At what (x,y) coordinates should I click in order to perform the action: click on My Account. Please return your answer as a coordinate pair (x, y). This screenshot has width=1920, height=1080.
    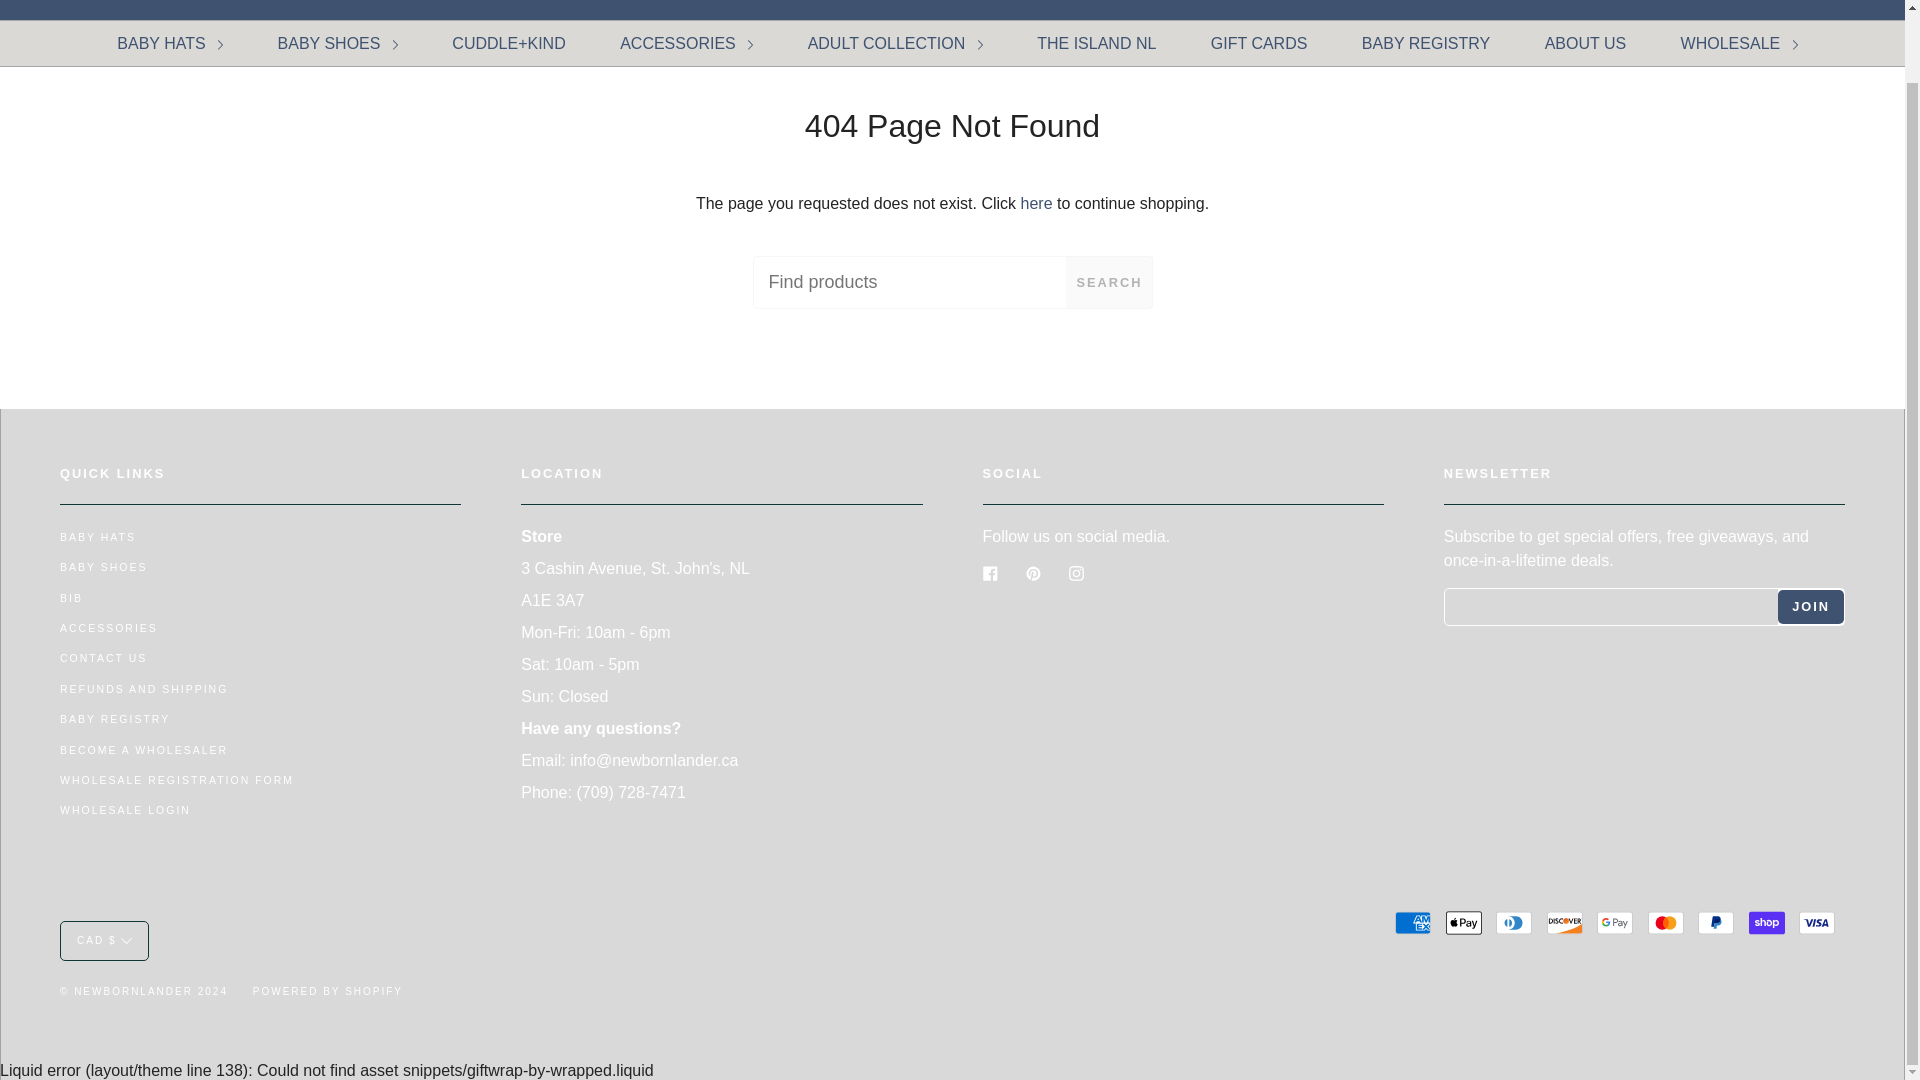
    Looking at the image, I should click on (1784, 10).